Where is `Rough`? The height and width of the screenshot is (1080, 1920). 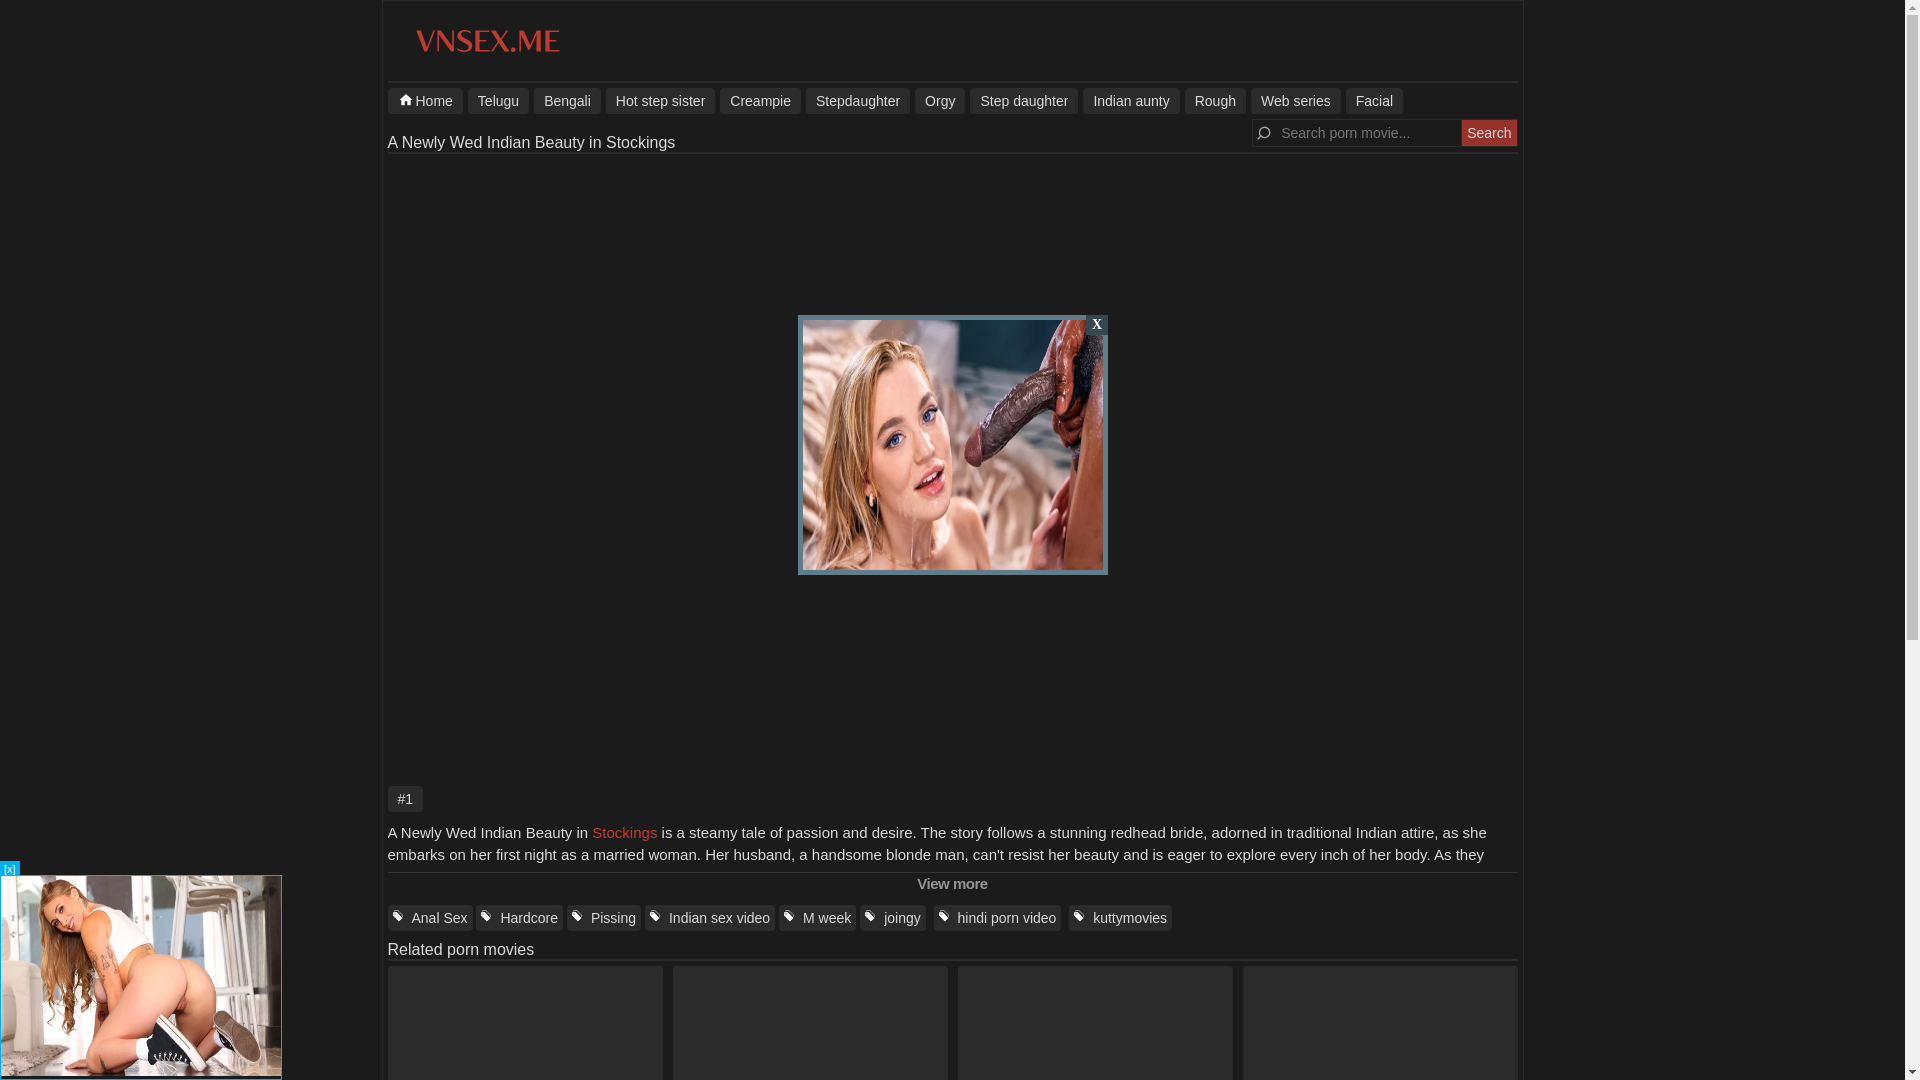
Rough is located at coordinates (1215, 100).